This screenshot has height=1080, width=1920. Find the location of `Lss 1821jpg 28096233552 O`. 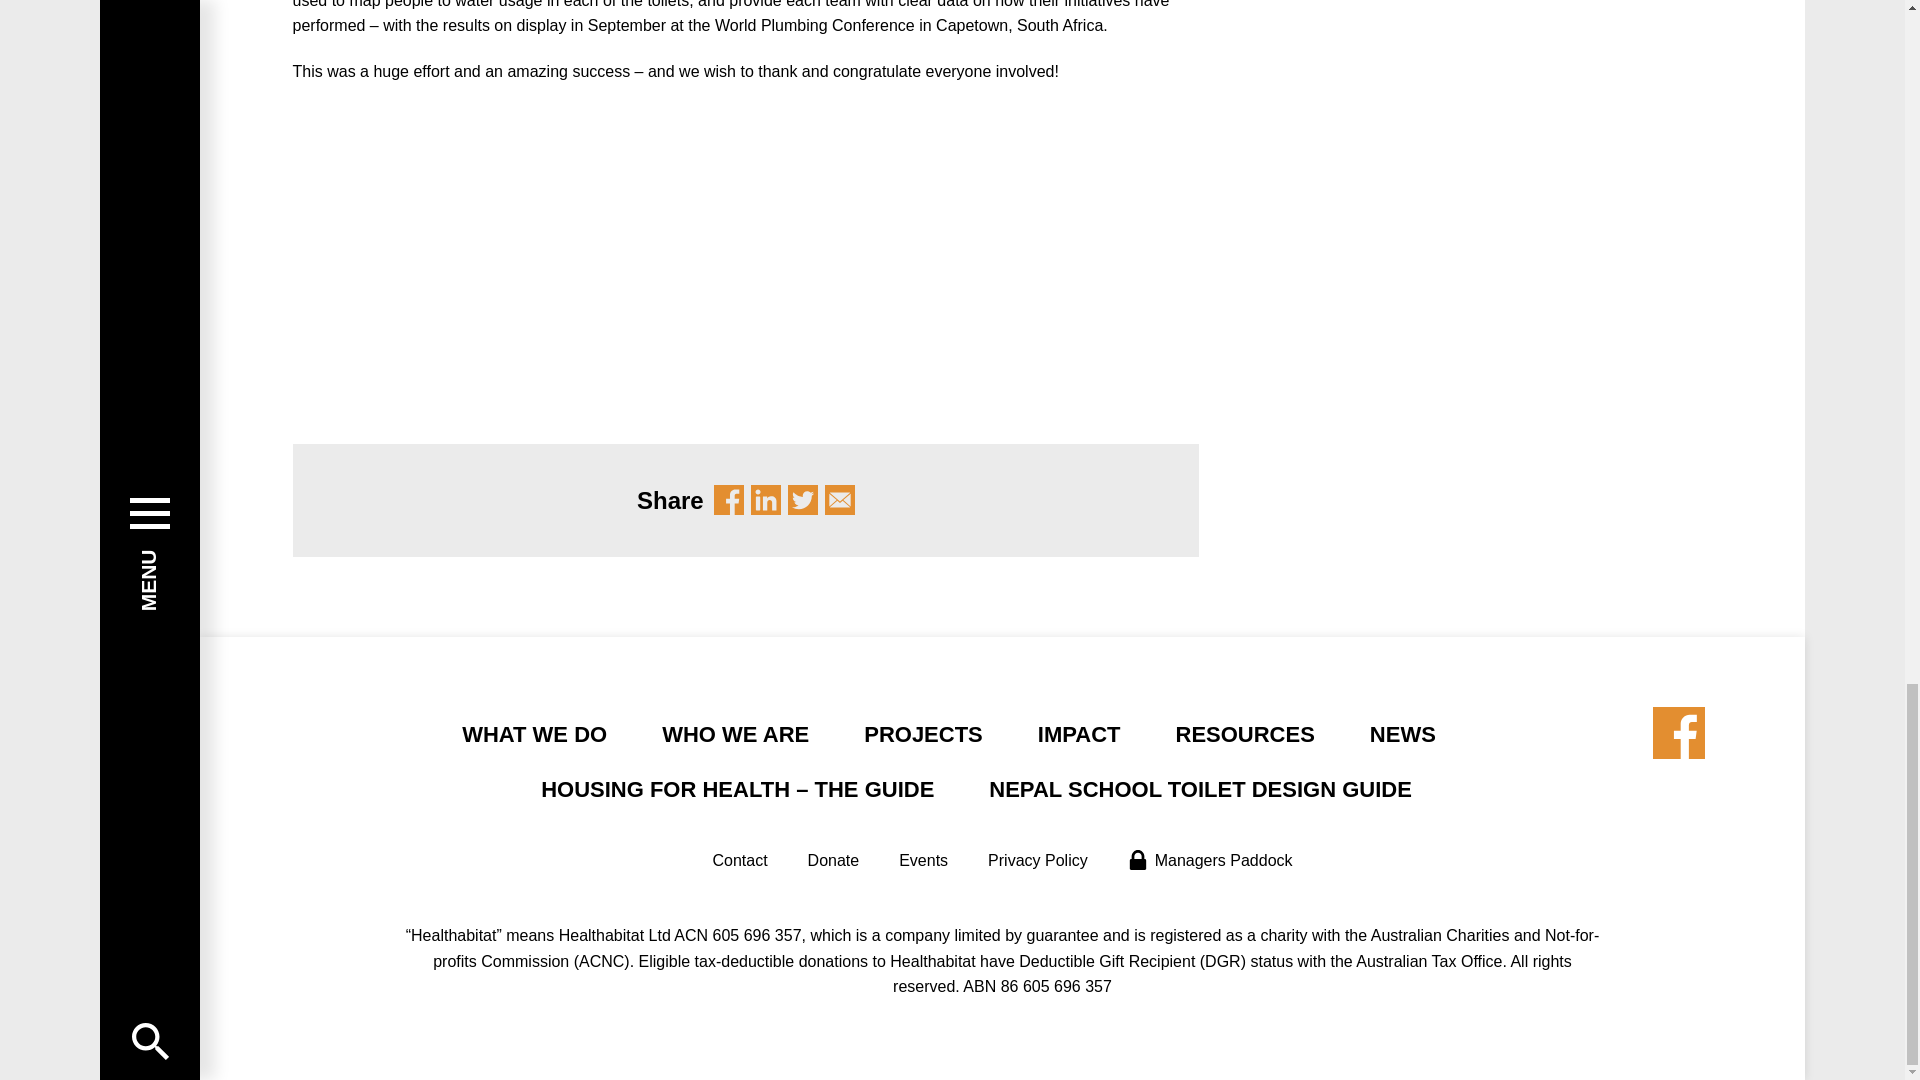

Lss 1821jpg 28096233552 O is located at coordinates (516, 254).